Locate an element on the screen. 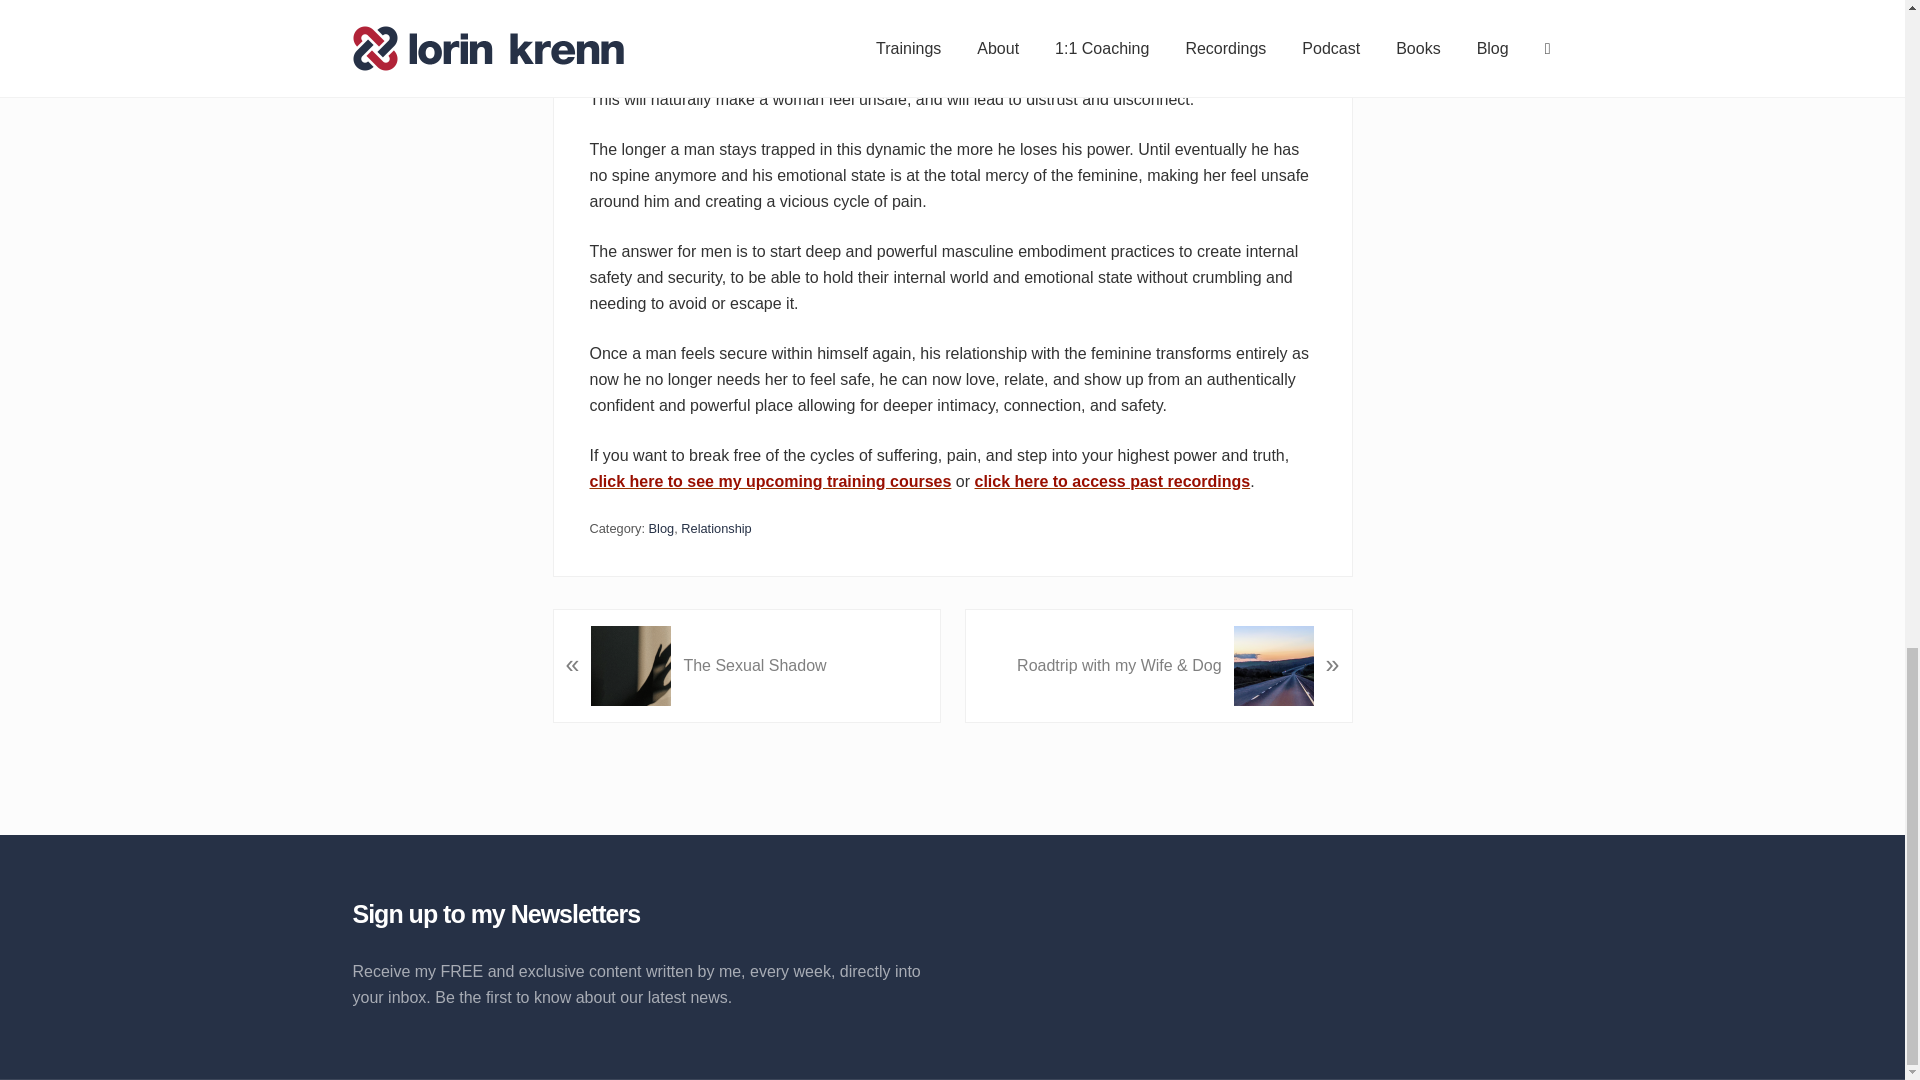  click here to see my upcoming training courses is located at coordinates (770, 482).